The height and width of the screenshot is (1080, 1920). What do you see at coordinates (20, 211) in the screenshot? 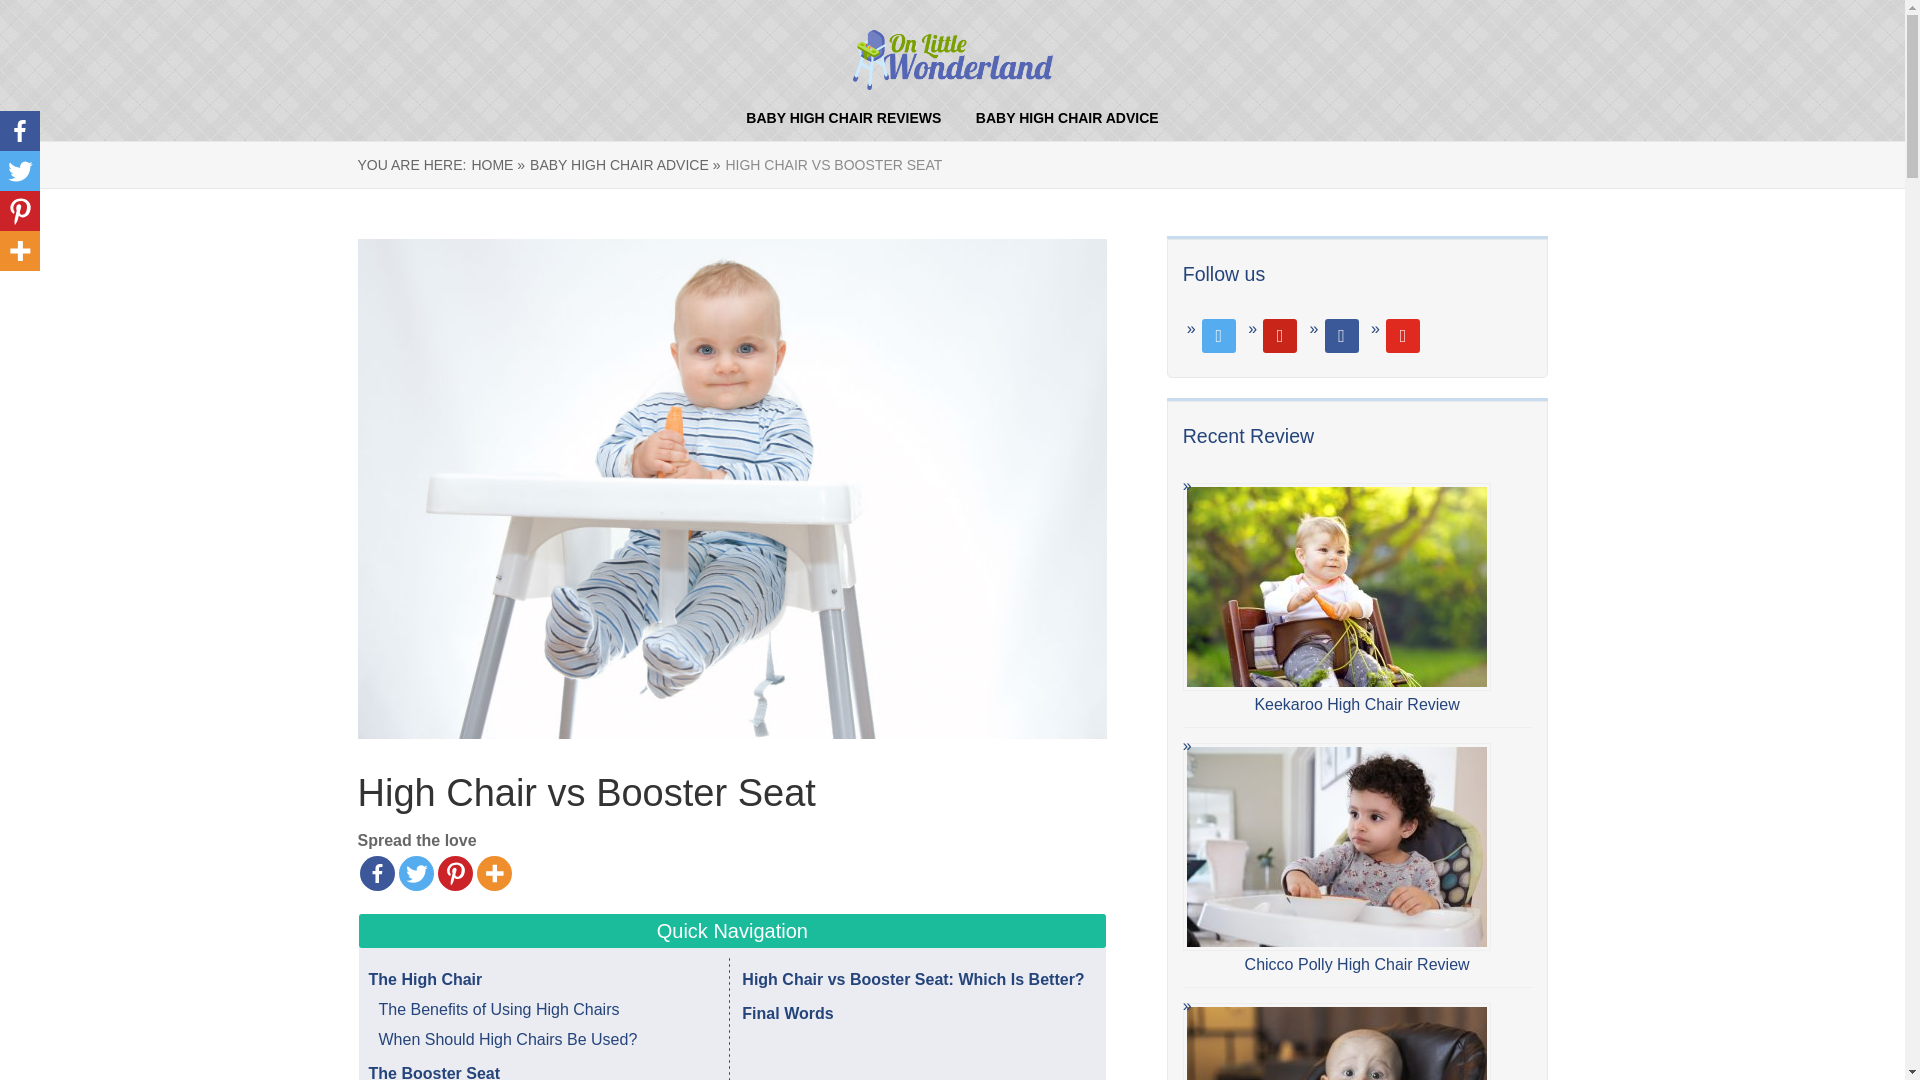
I see `Pinterest` at bounding box center [20, 211].